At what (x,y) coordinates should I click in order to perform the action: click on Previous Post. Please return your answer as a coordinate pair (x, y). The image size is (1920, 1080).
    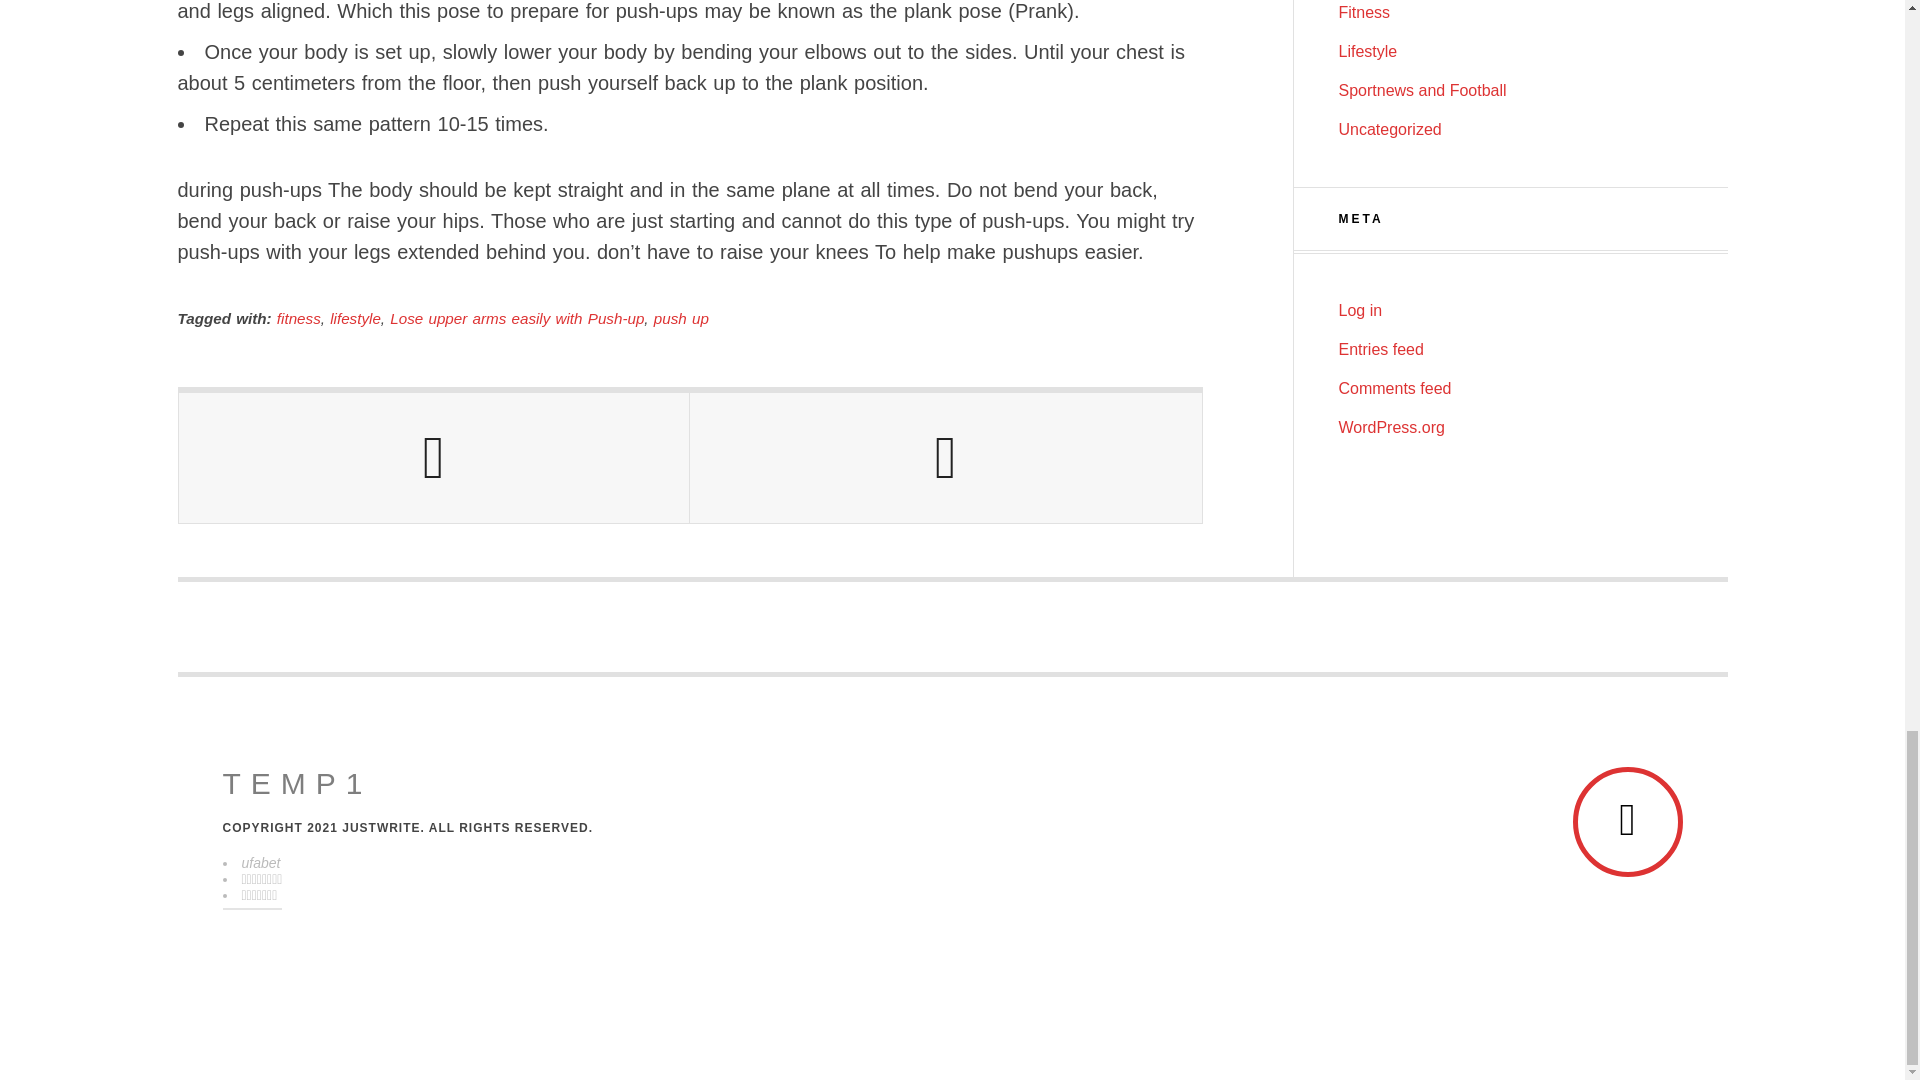
    Looking at the image, I should click on (434, 458).